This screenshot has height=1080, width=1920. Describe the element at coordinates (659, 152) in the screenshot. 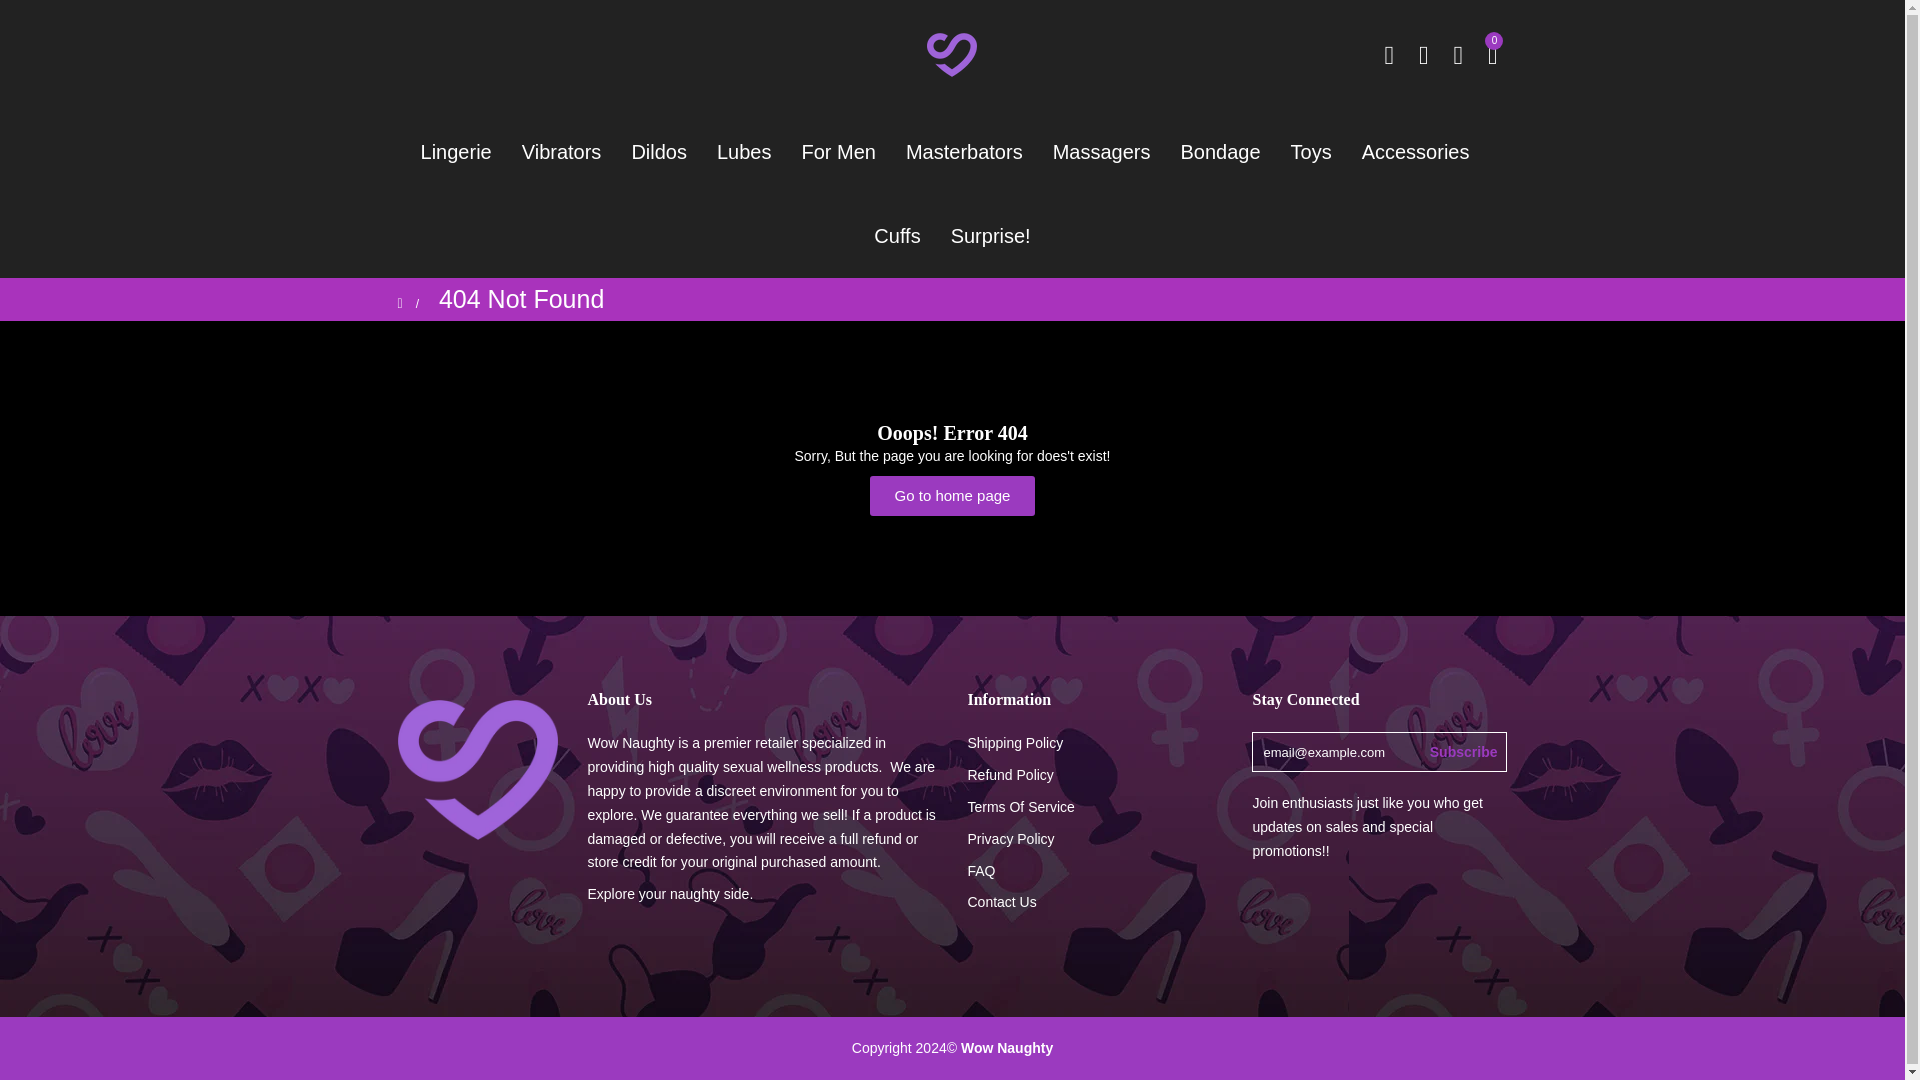

I see `Dildos` at that location.